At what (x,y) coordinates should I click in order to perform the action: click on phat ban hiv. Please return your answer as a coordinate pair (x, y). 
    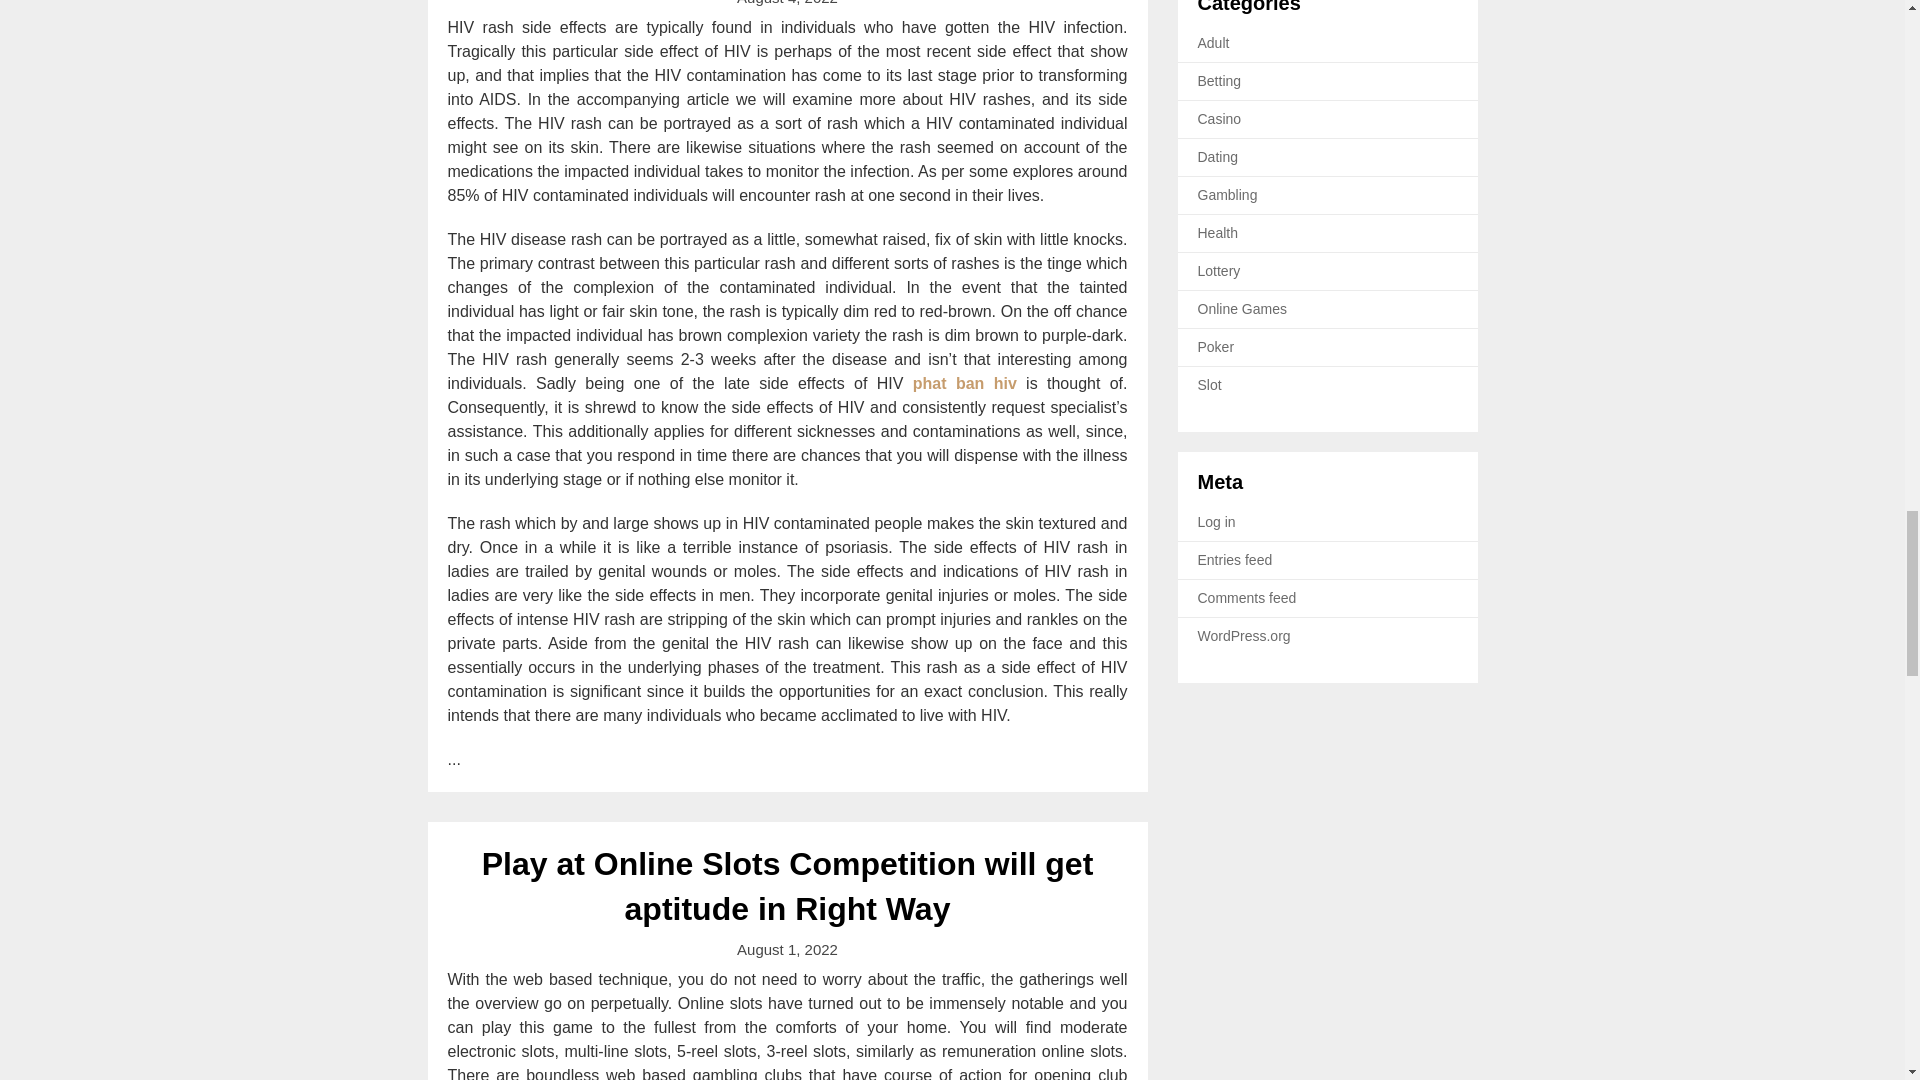
    Looking at the image, I should click on (965, 383).